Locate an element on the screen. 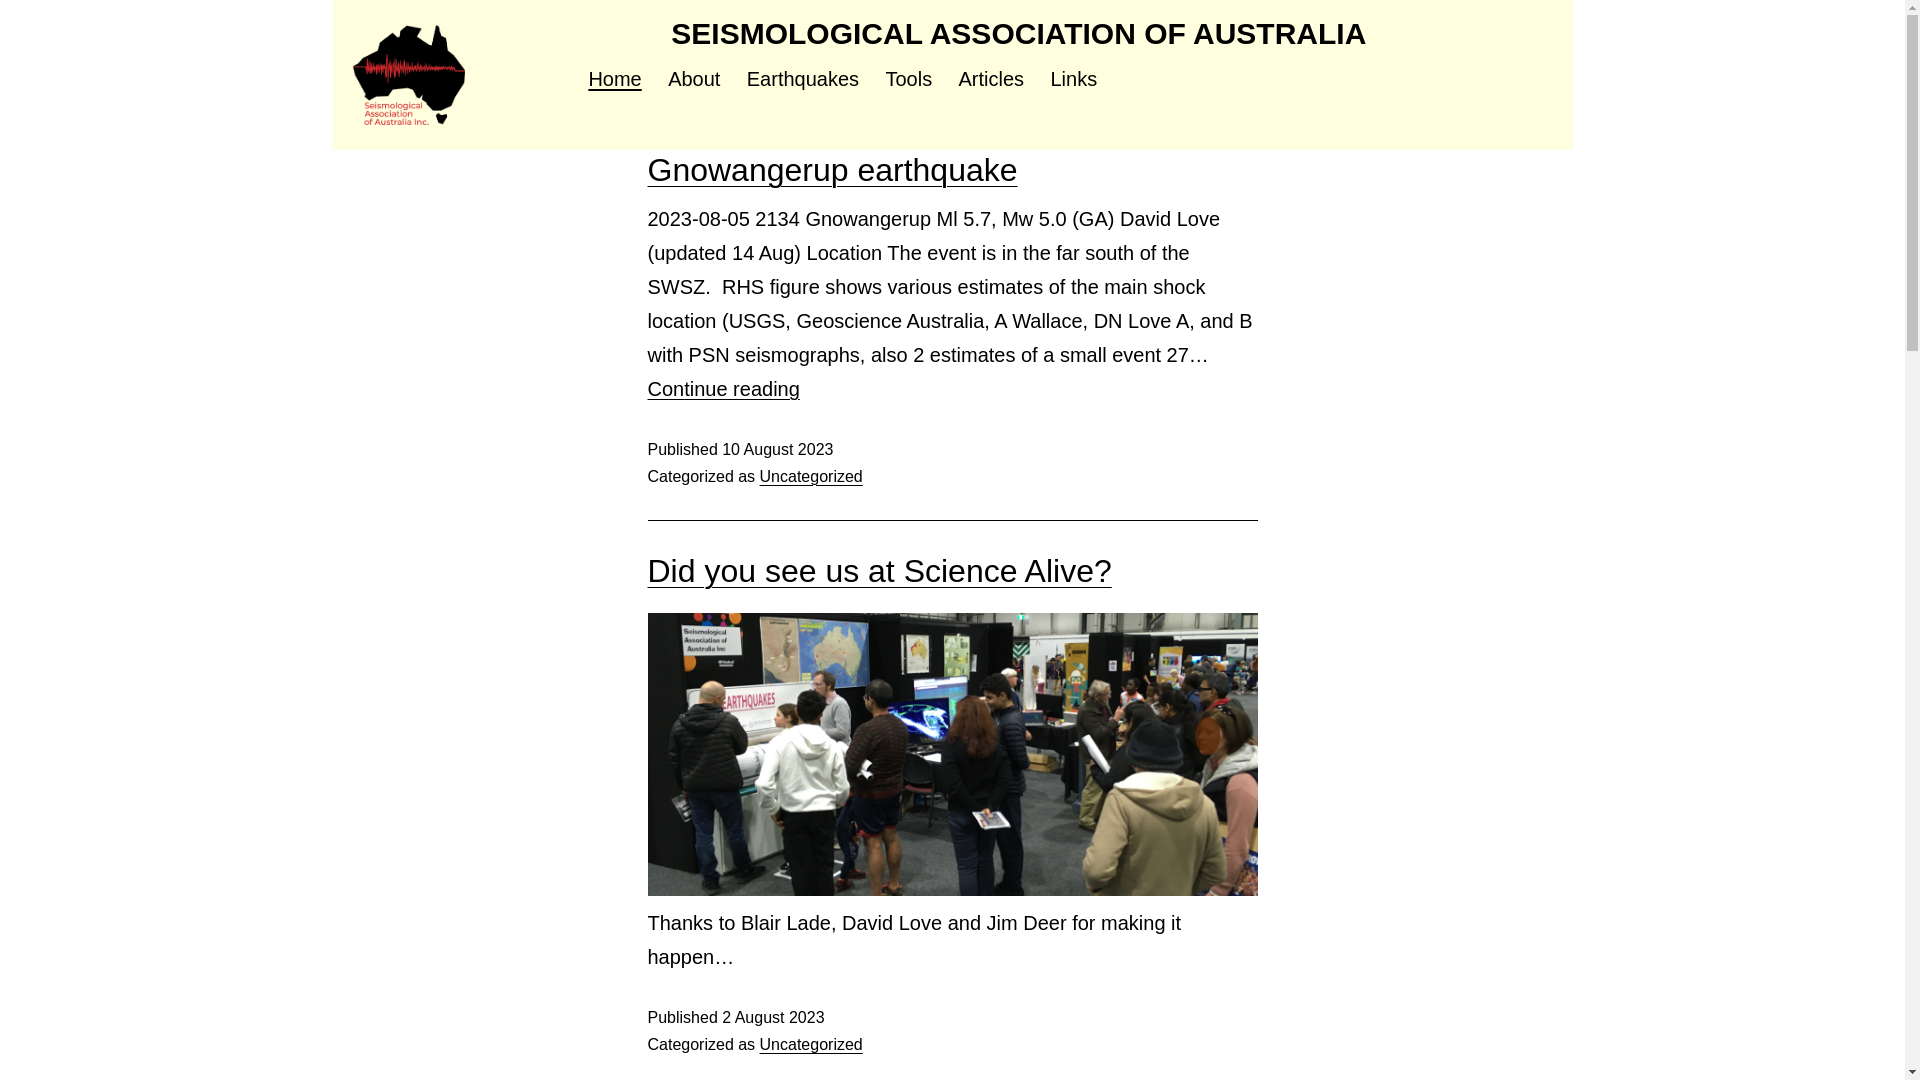 Image resolution: width=1920 pixels, height=1080 pixels. Earthquakes is located at coordinates (804, 80).